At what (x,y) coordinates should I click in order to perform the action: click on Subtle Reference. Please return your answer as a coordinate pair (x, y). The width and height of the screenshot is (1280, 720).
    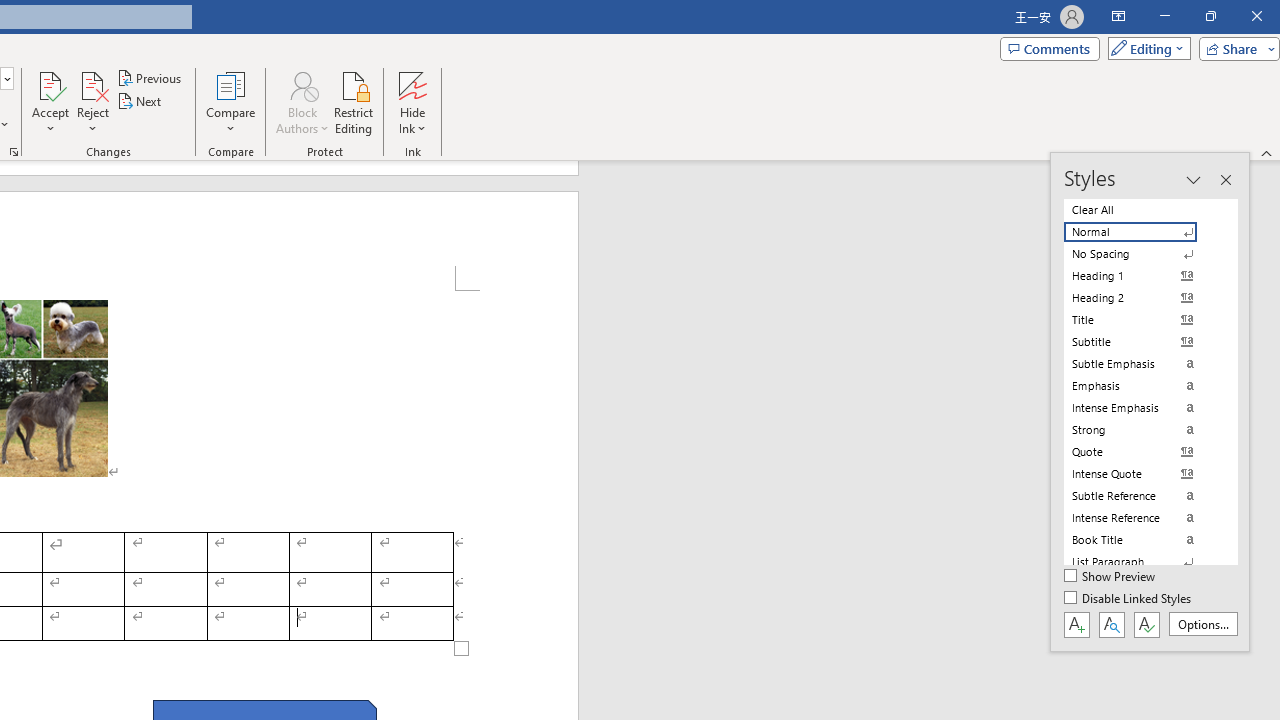
    Looking at the image, I should click on (1142, 496).